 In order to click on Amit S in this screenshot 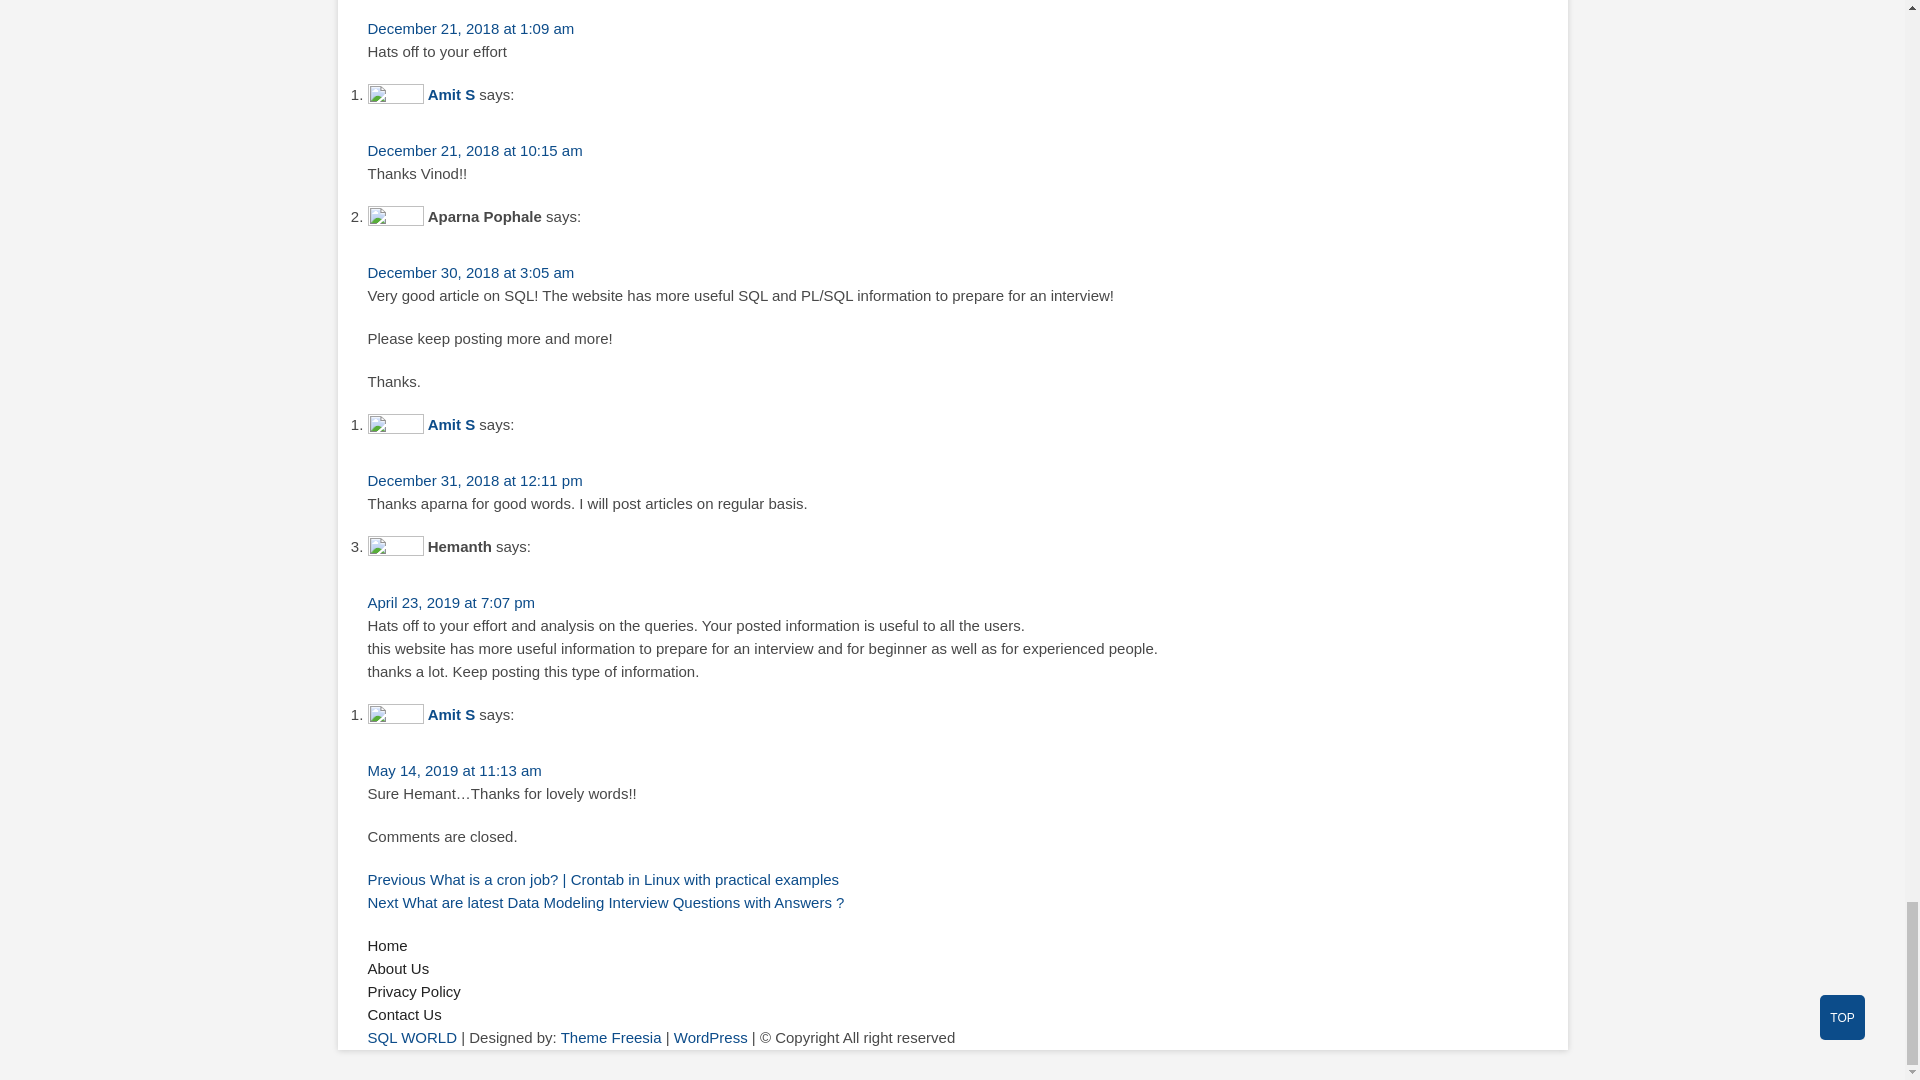, I will do `click(452, 424)`.